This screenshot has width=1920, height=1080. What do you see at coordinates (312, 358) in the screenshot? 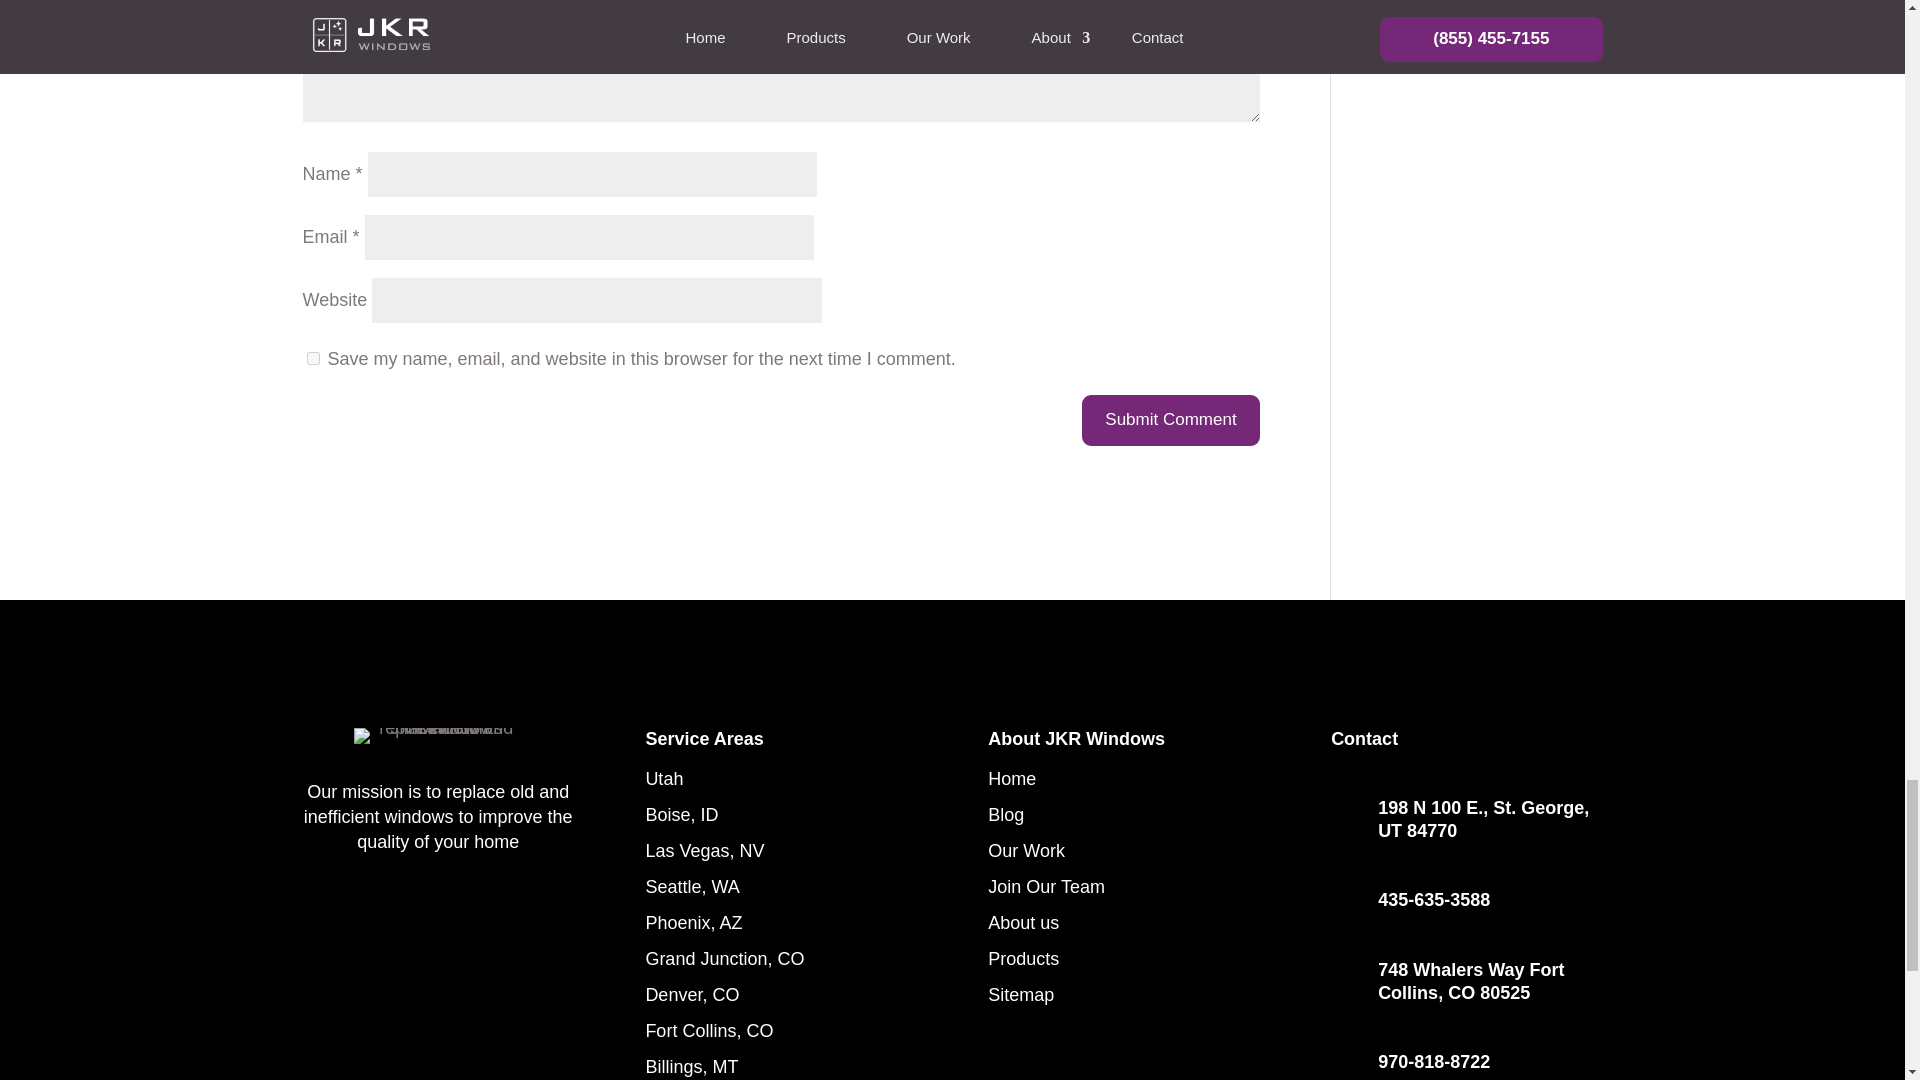
I see `yes` at bounding box center [312, 358].